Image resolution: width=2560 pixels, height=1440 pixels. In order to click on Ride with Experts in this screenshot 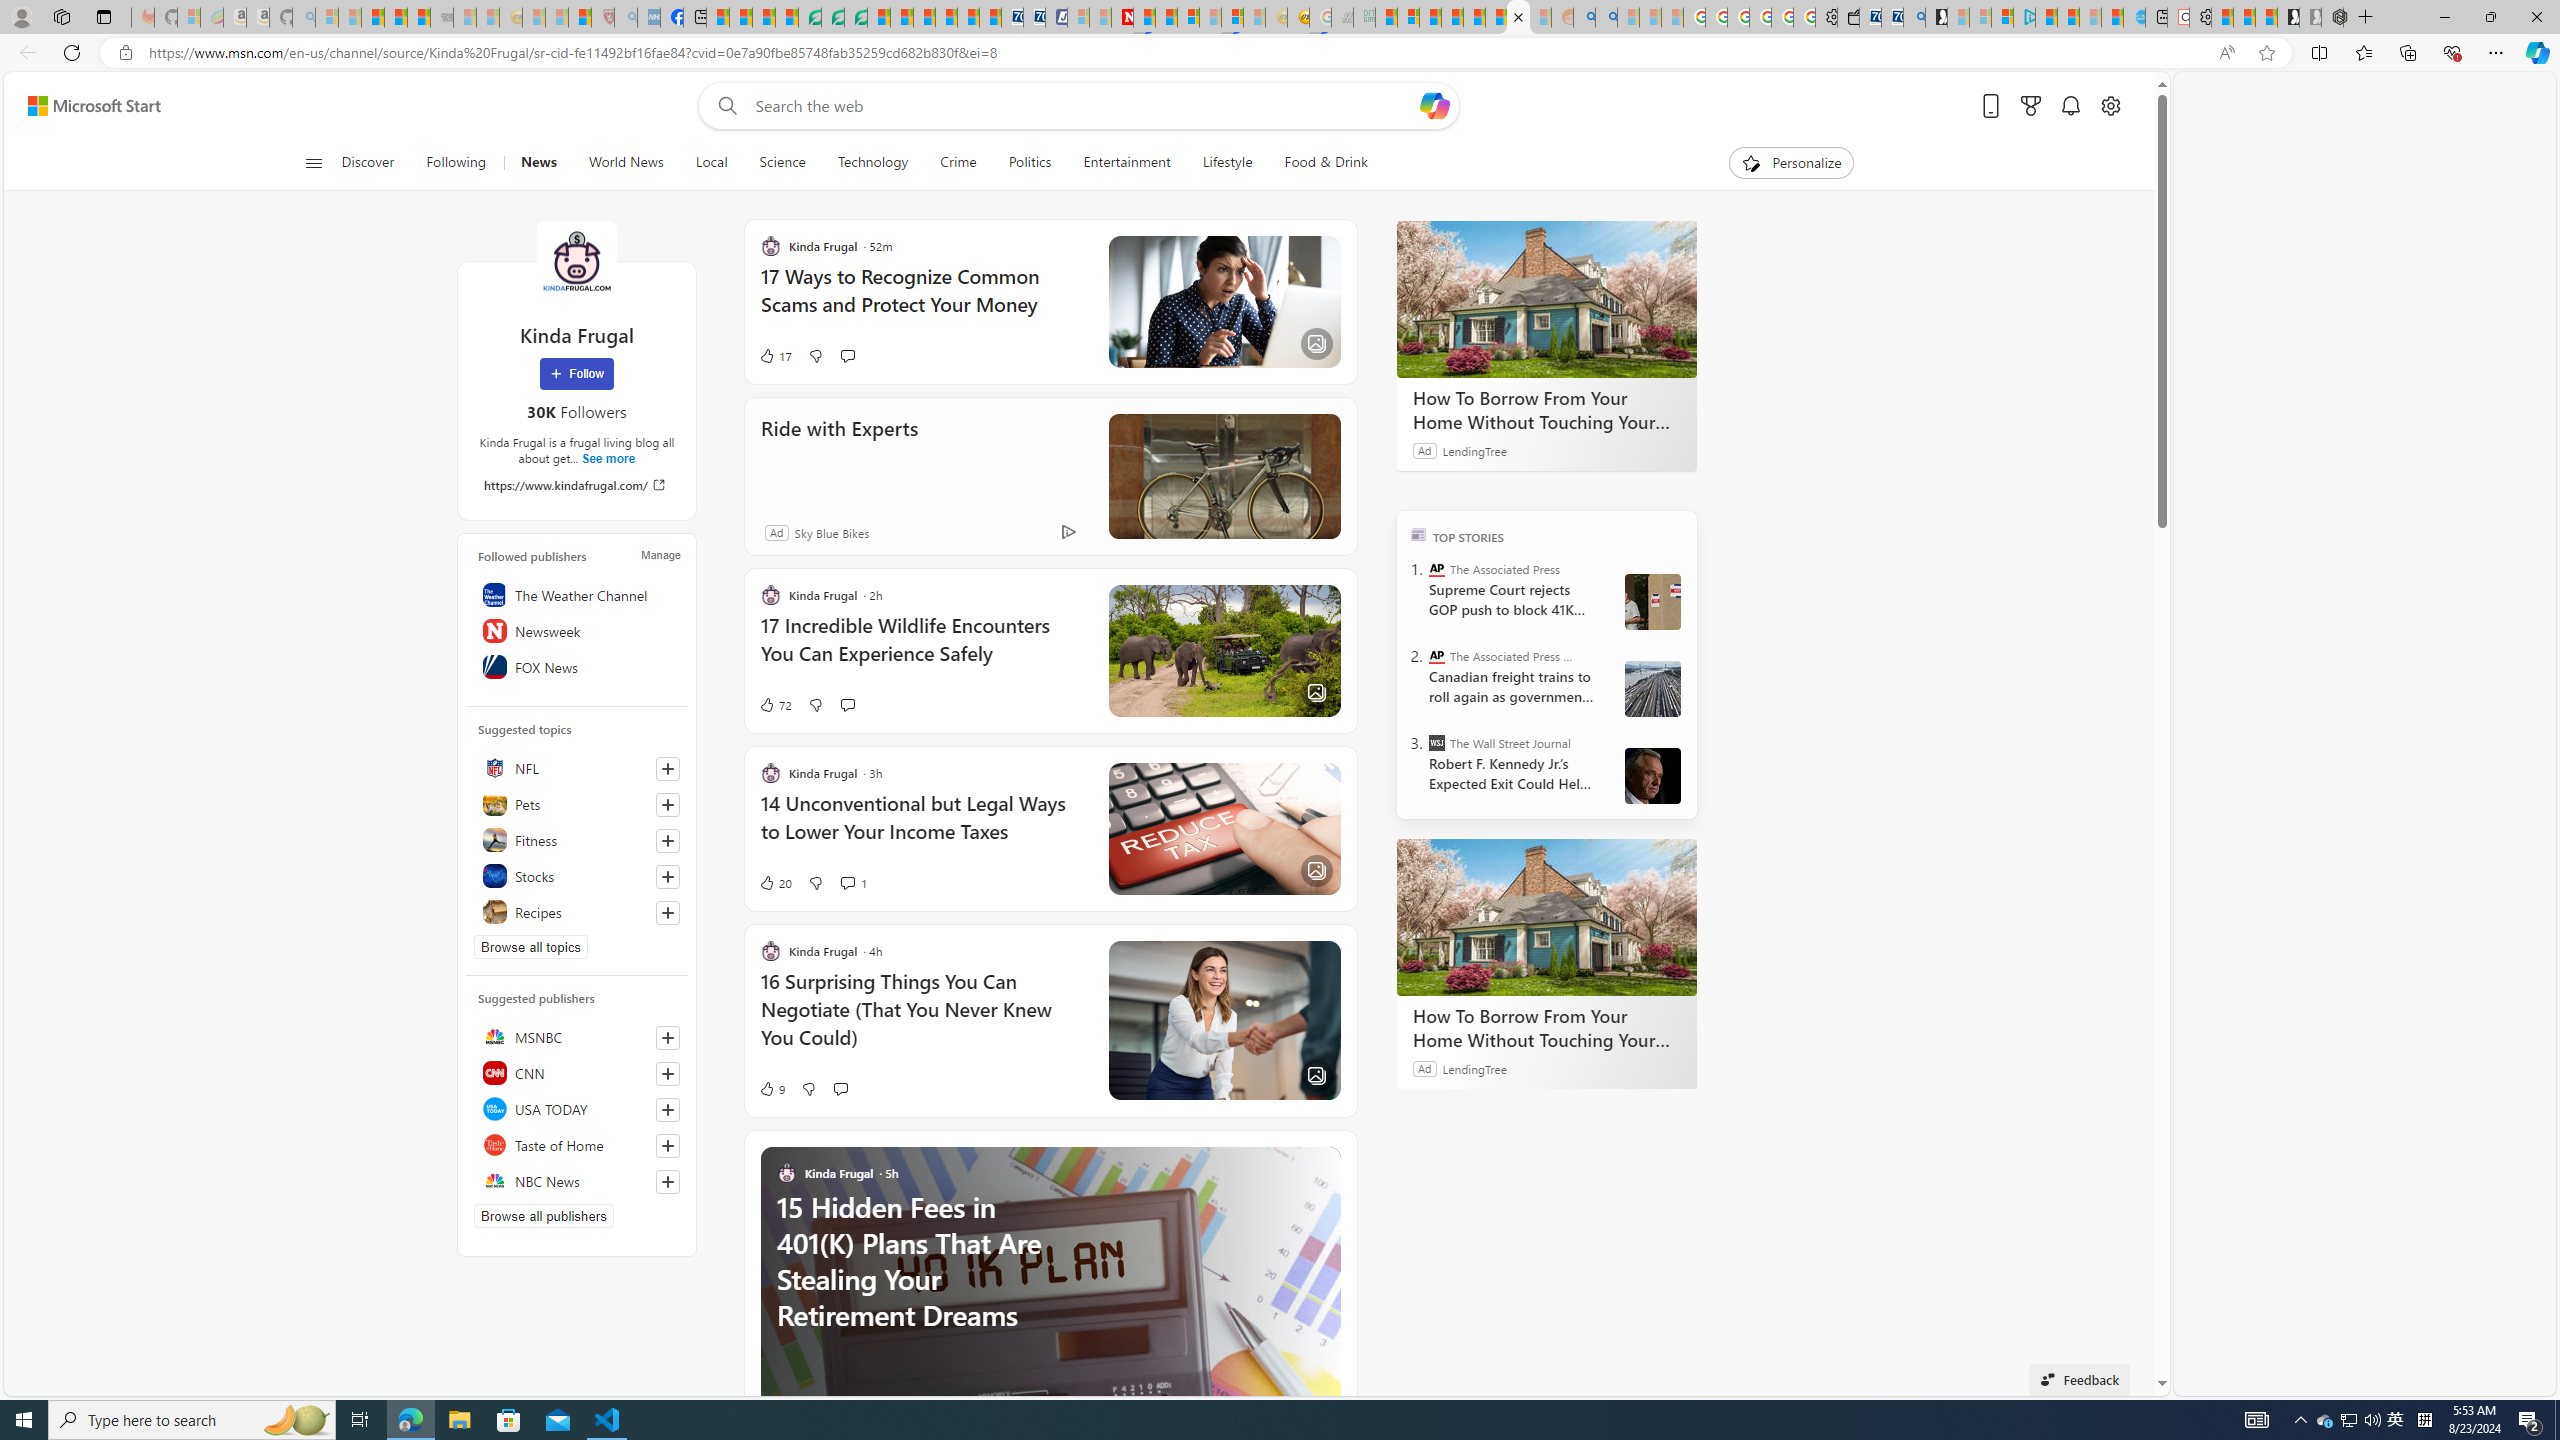, I will do `click(840, 456)`.